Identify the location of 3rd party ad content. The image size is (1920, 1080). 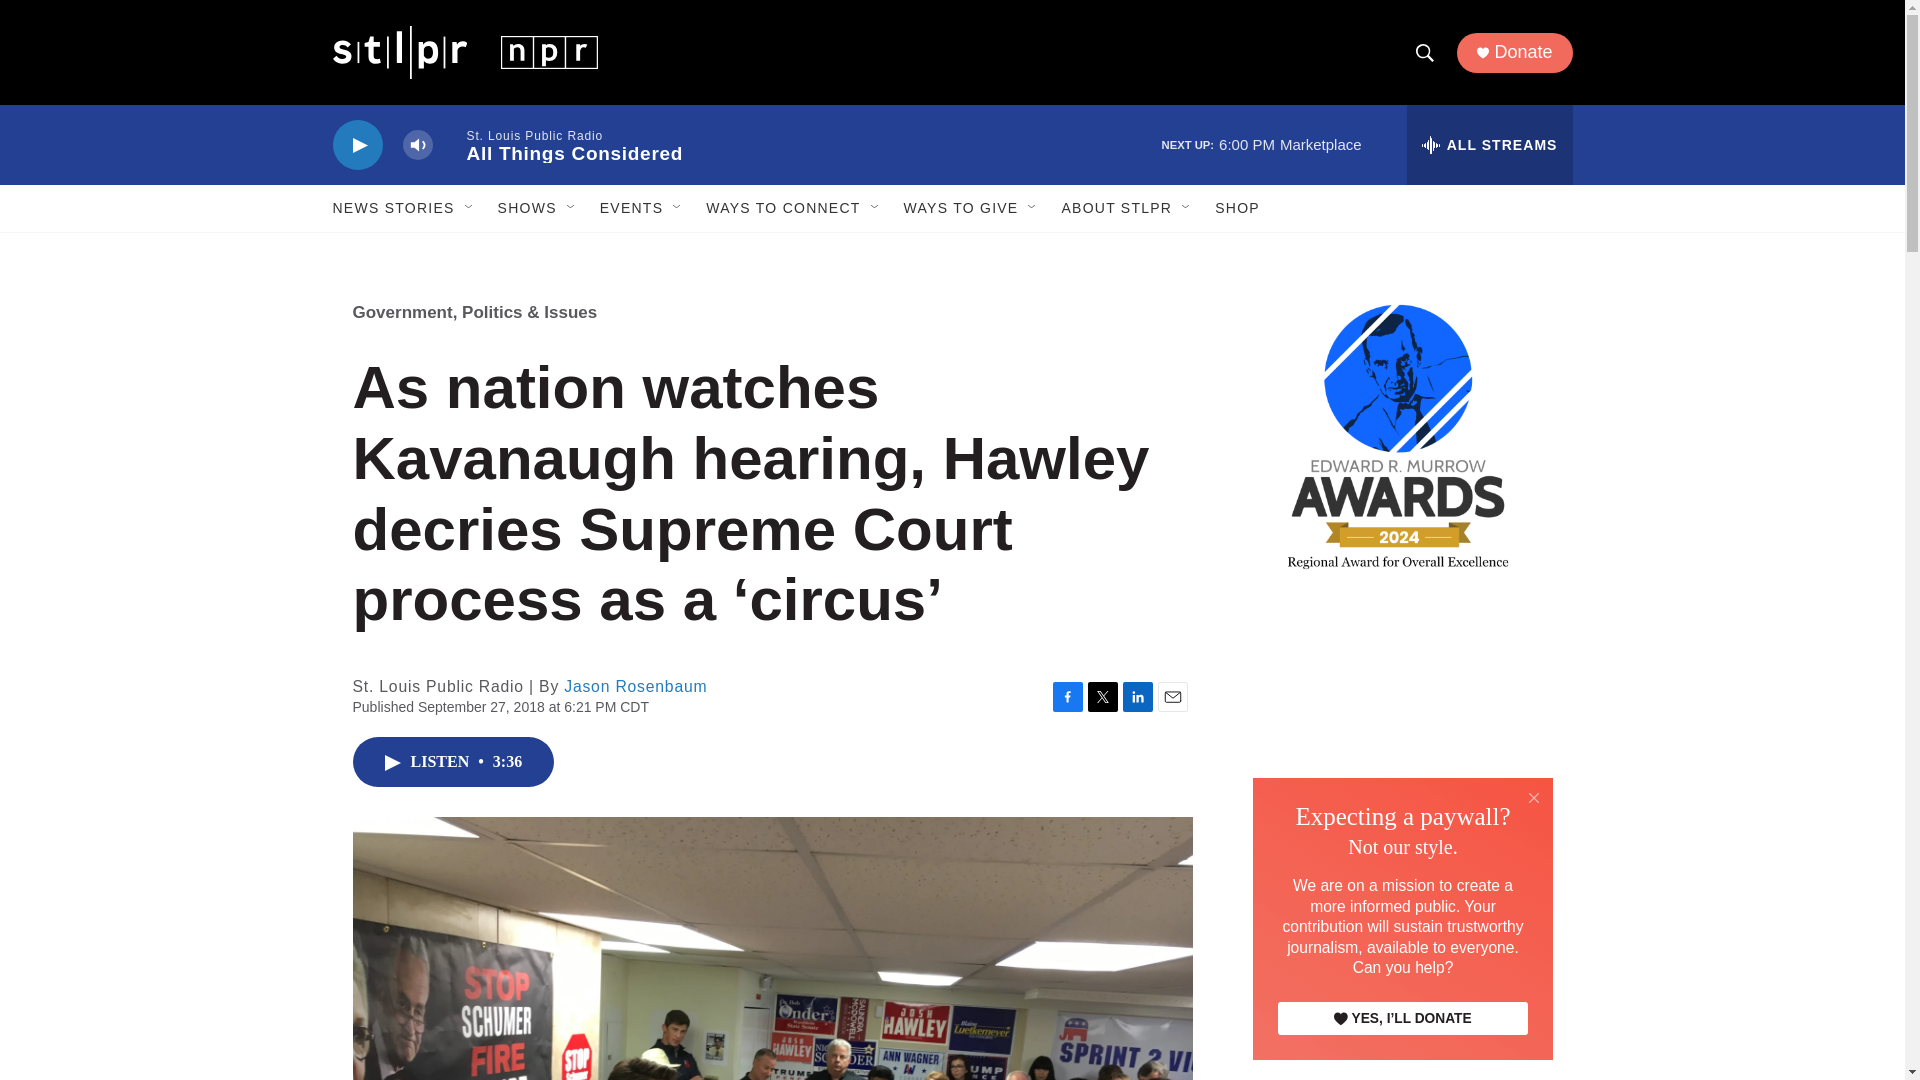
(1401, 748).